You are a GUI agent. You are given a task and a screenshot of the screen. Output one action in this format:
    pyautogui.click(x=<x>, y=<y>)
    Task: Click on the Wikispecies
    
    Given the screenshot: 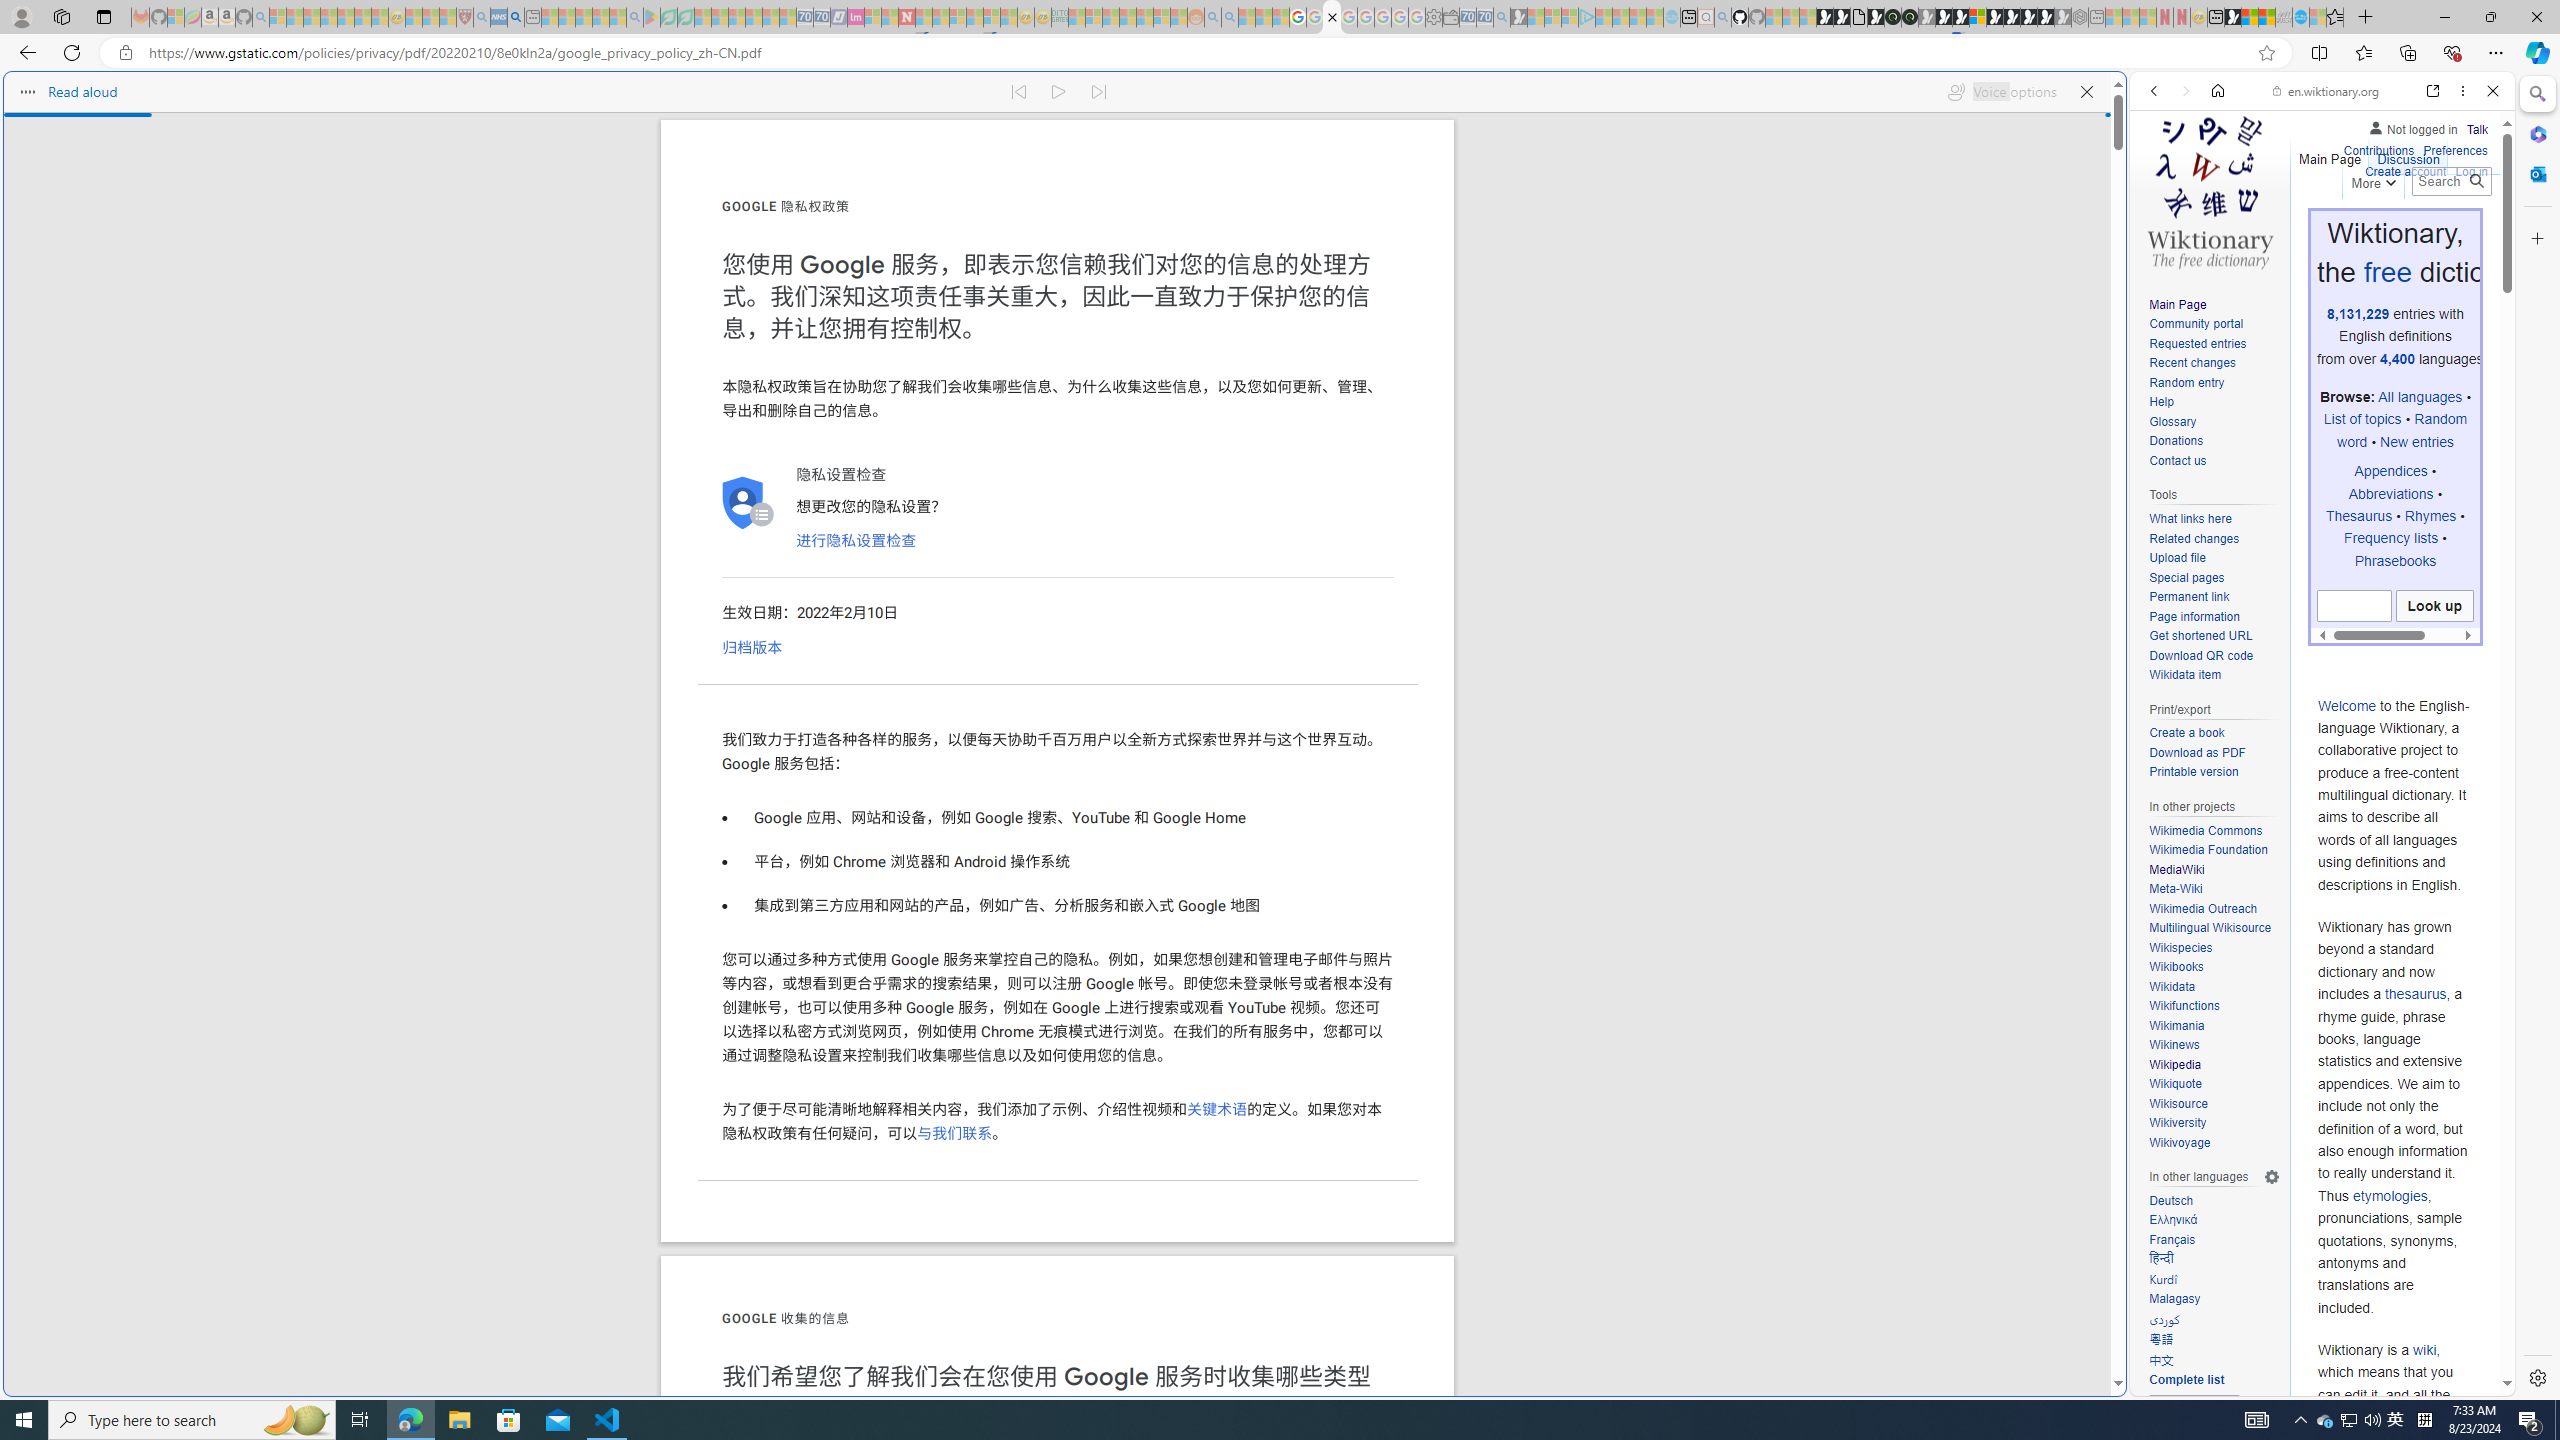 What is the action you would take?
    pyautogui.click(x=2179, y=947)
    